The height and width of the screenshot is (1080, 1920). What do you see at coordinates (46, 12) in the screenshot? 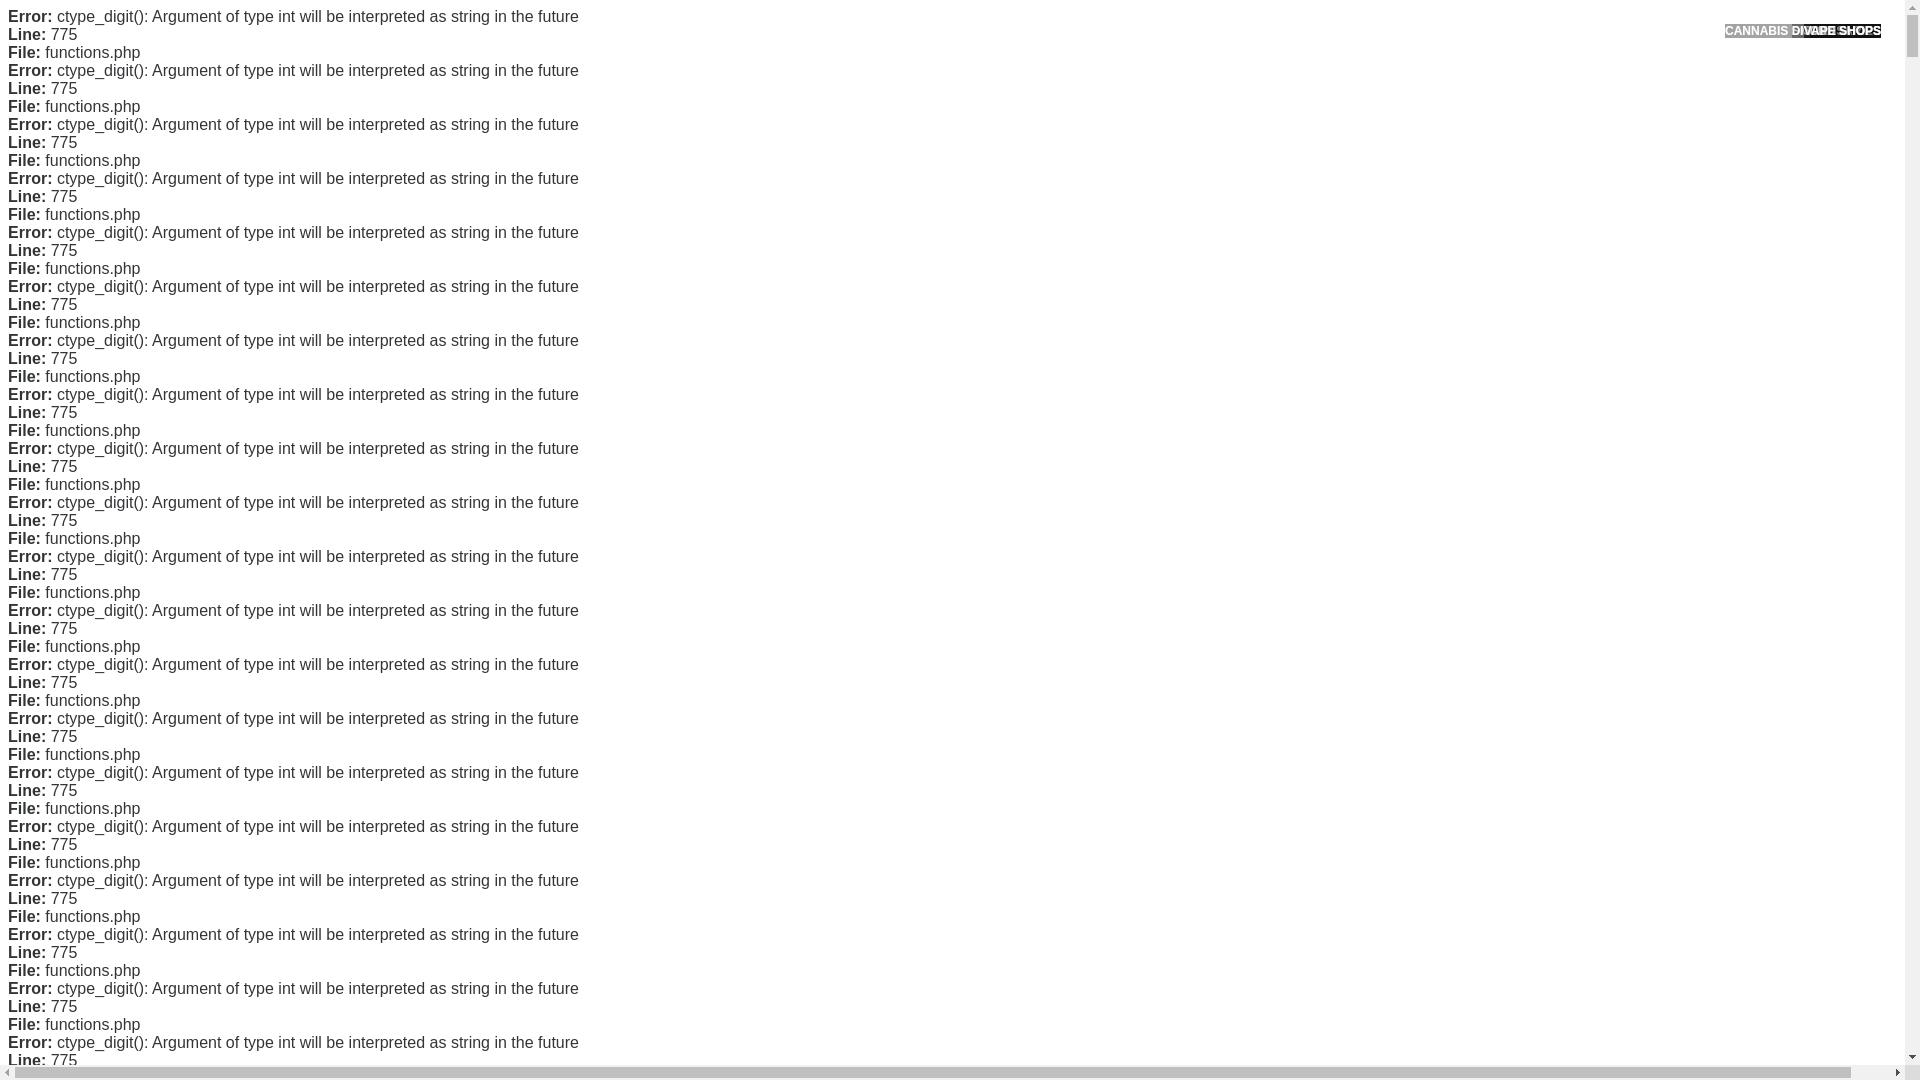
I see `Skip to content` at bounding box center [46, 12].